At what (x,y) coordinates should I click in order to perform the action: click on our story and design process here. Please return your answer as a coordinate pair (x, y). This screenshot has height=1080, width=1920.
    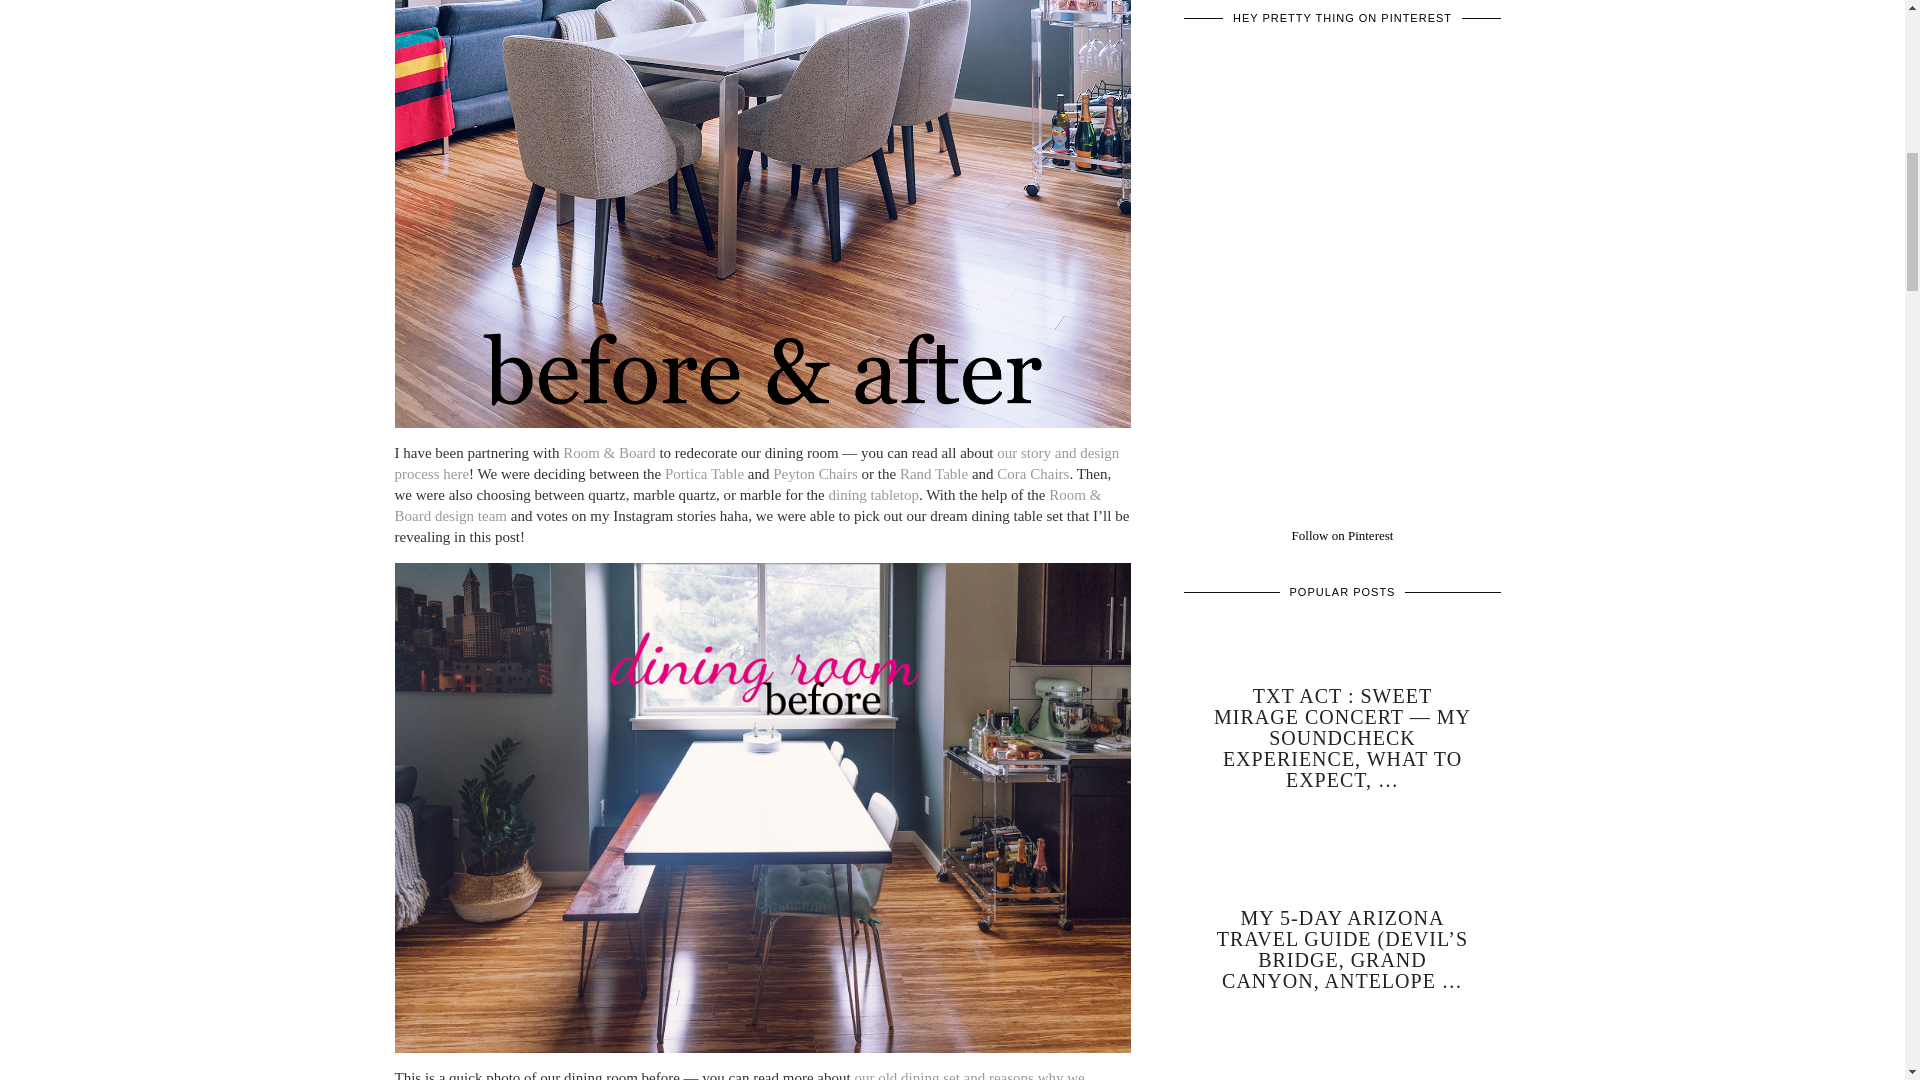
    Looking at the image, I should click on (756, 462).